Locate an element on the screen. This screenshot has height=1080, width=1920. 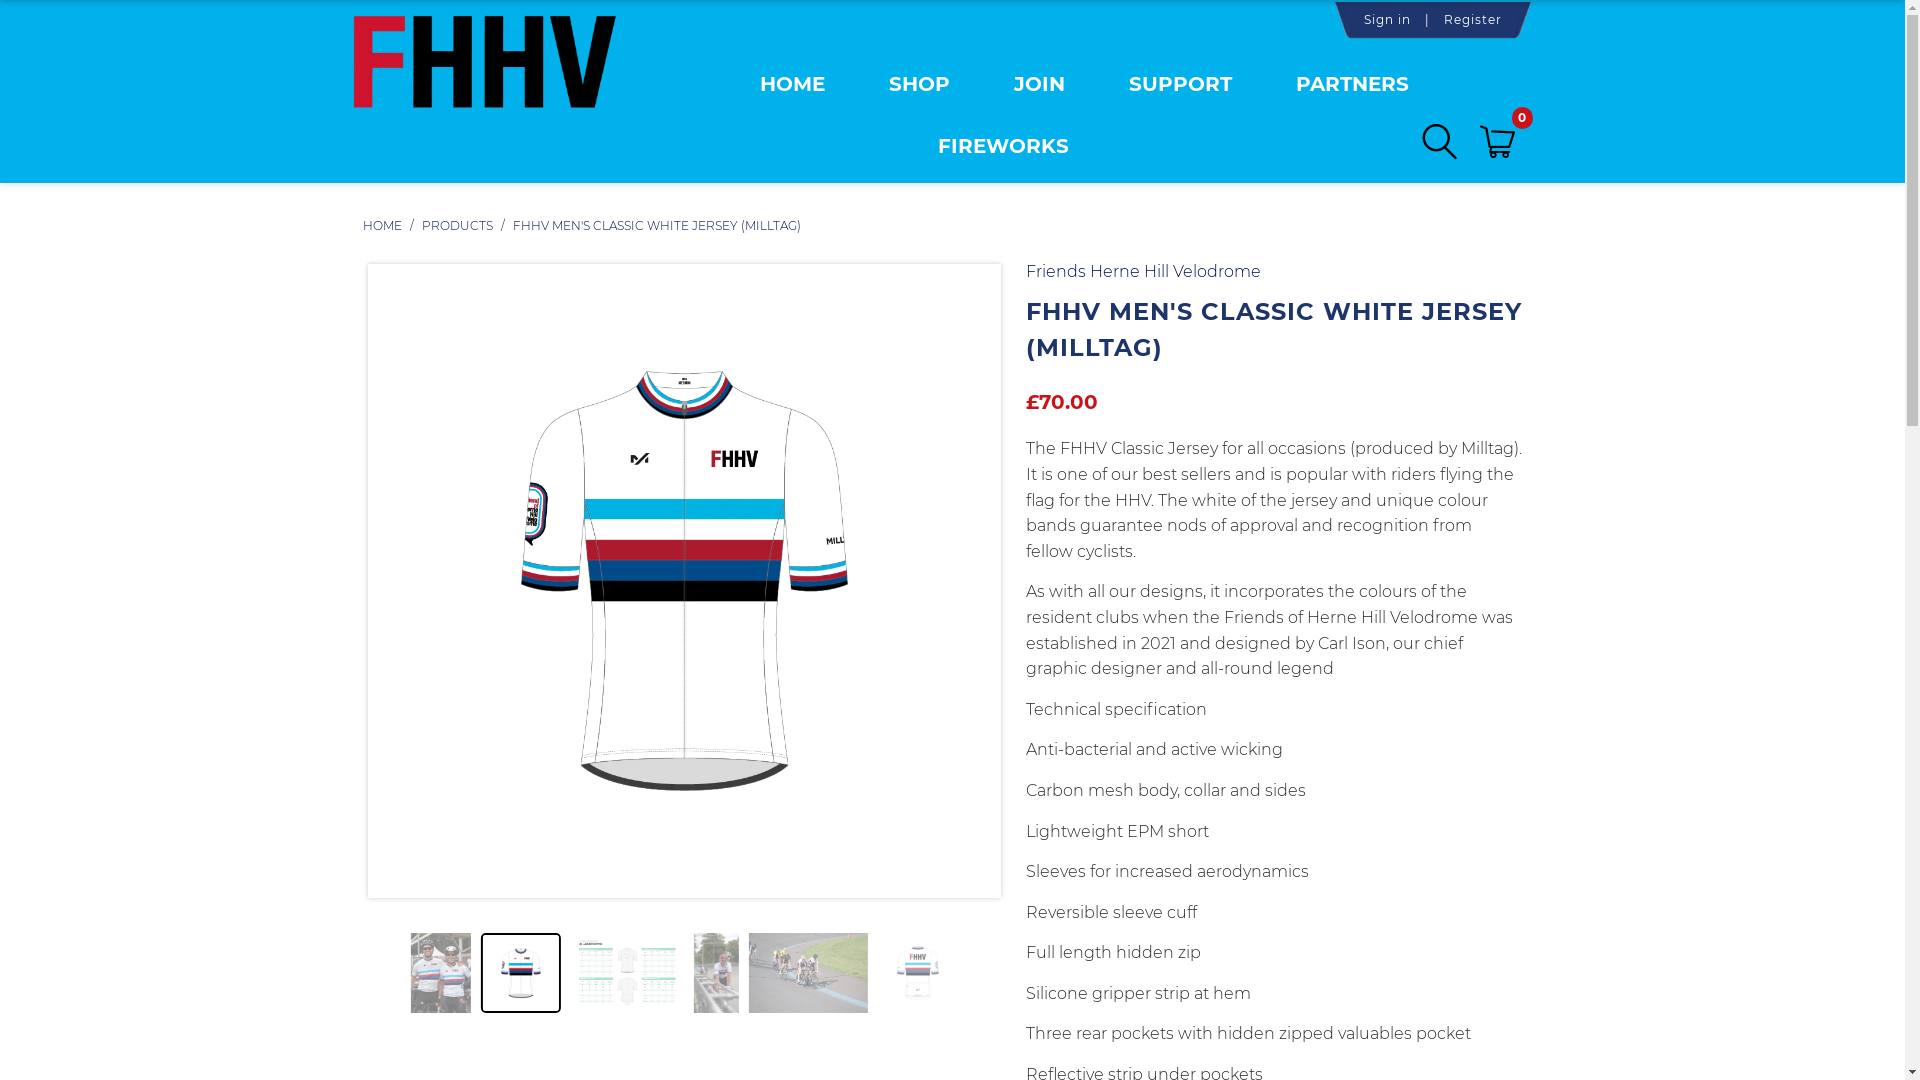
HOME is located at coordinates (382, 226).